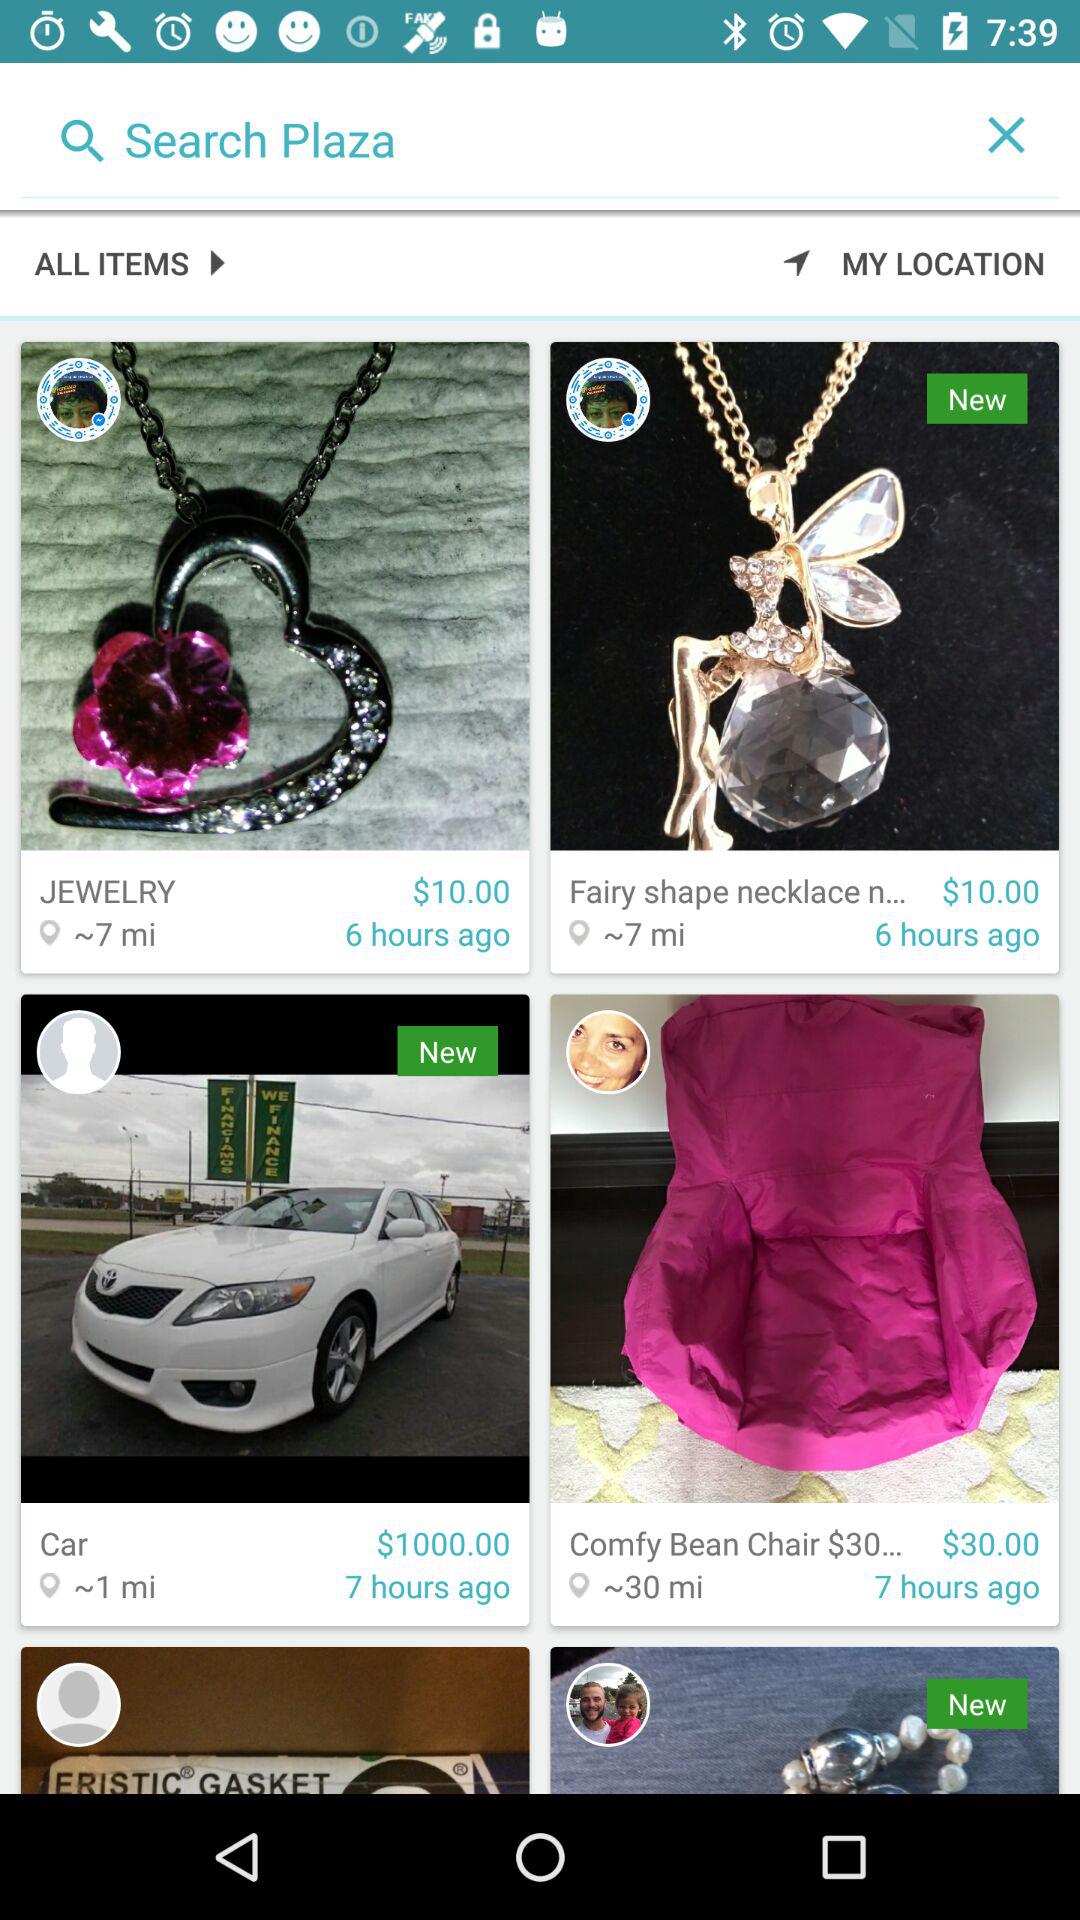  What do you see at coordinates (488, 134) in the screenshot?
I see `open search menu` at bounding box center [488, 134].